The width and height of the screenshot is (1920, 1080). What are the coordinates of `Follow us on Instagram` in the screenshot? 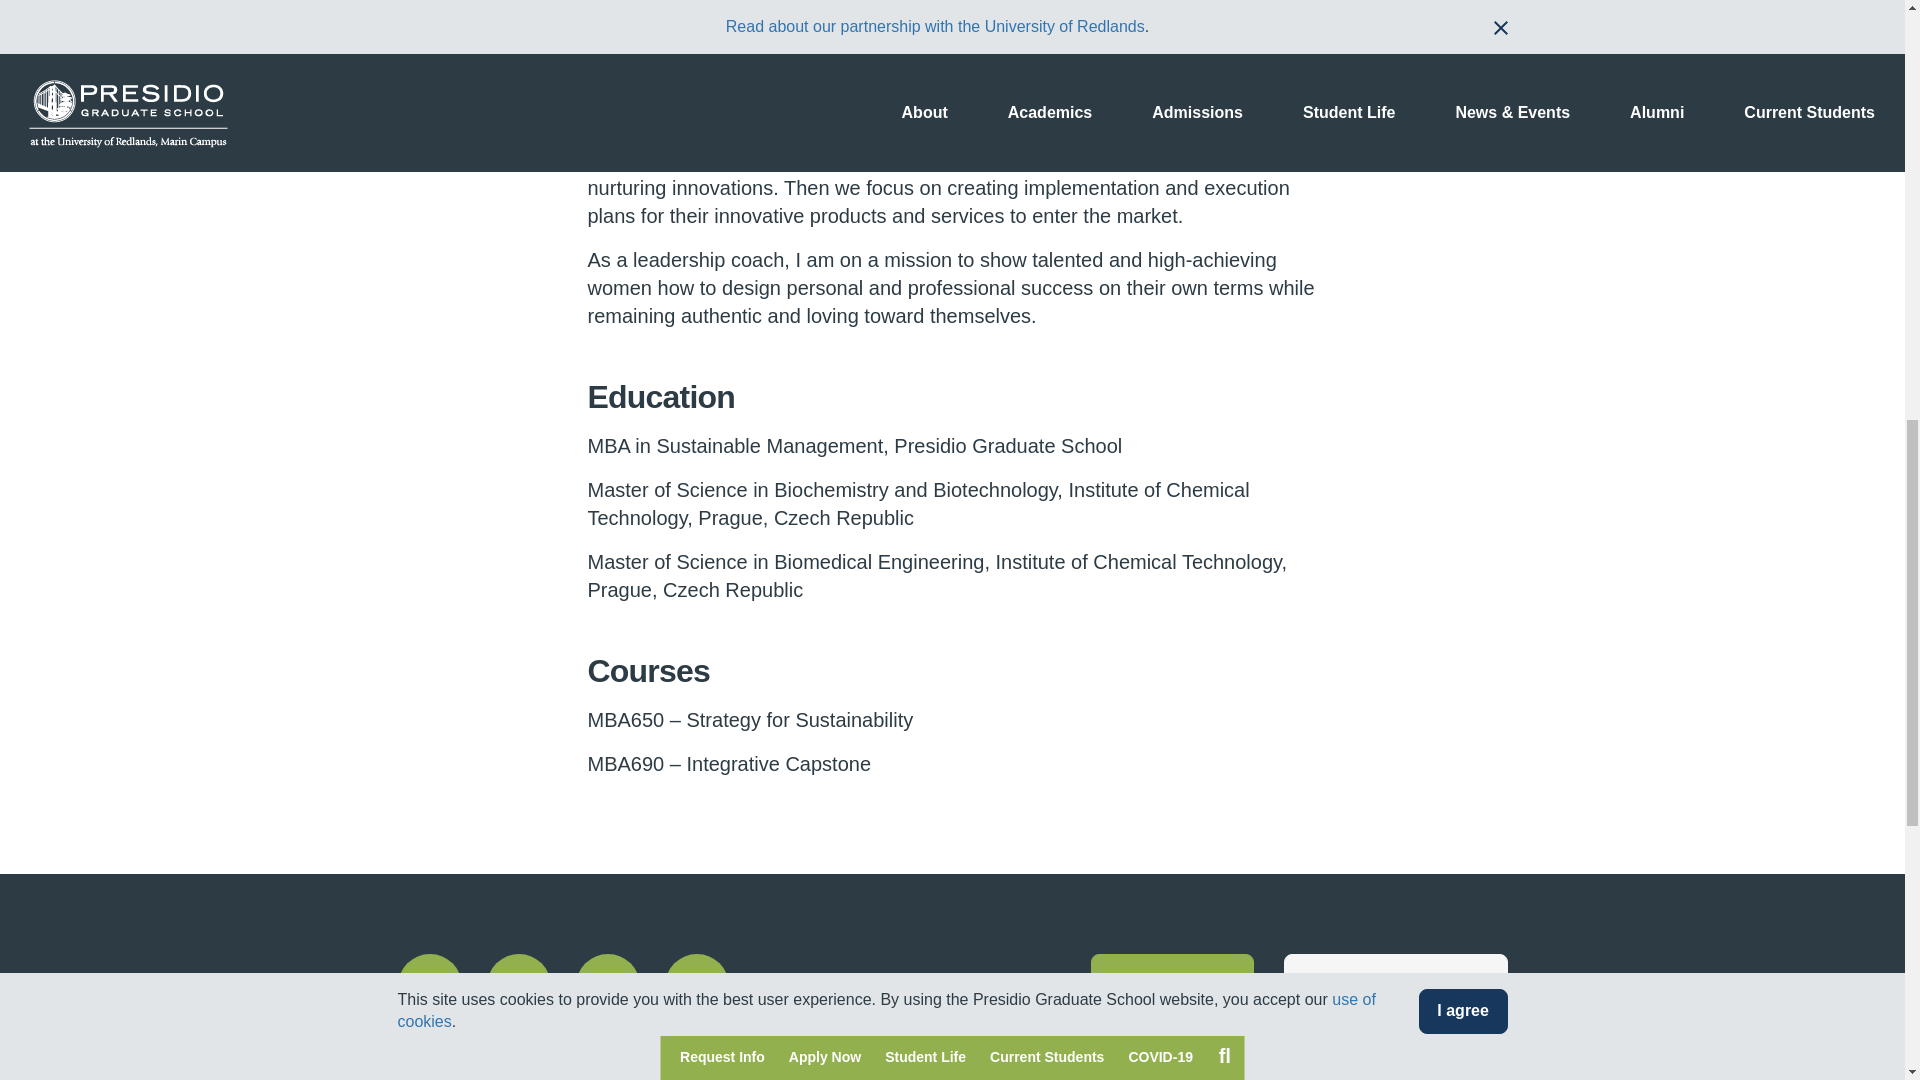 It's located at (517, 986).